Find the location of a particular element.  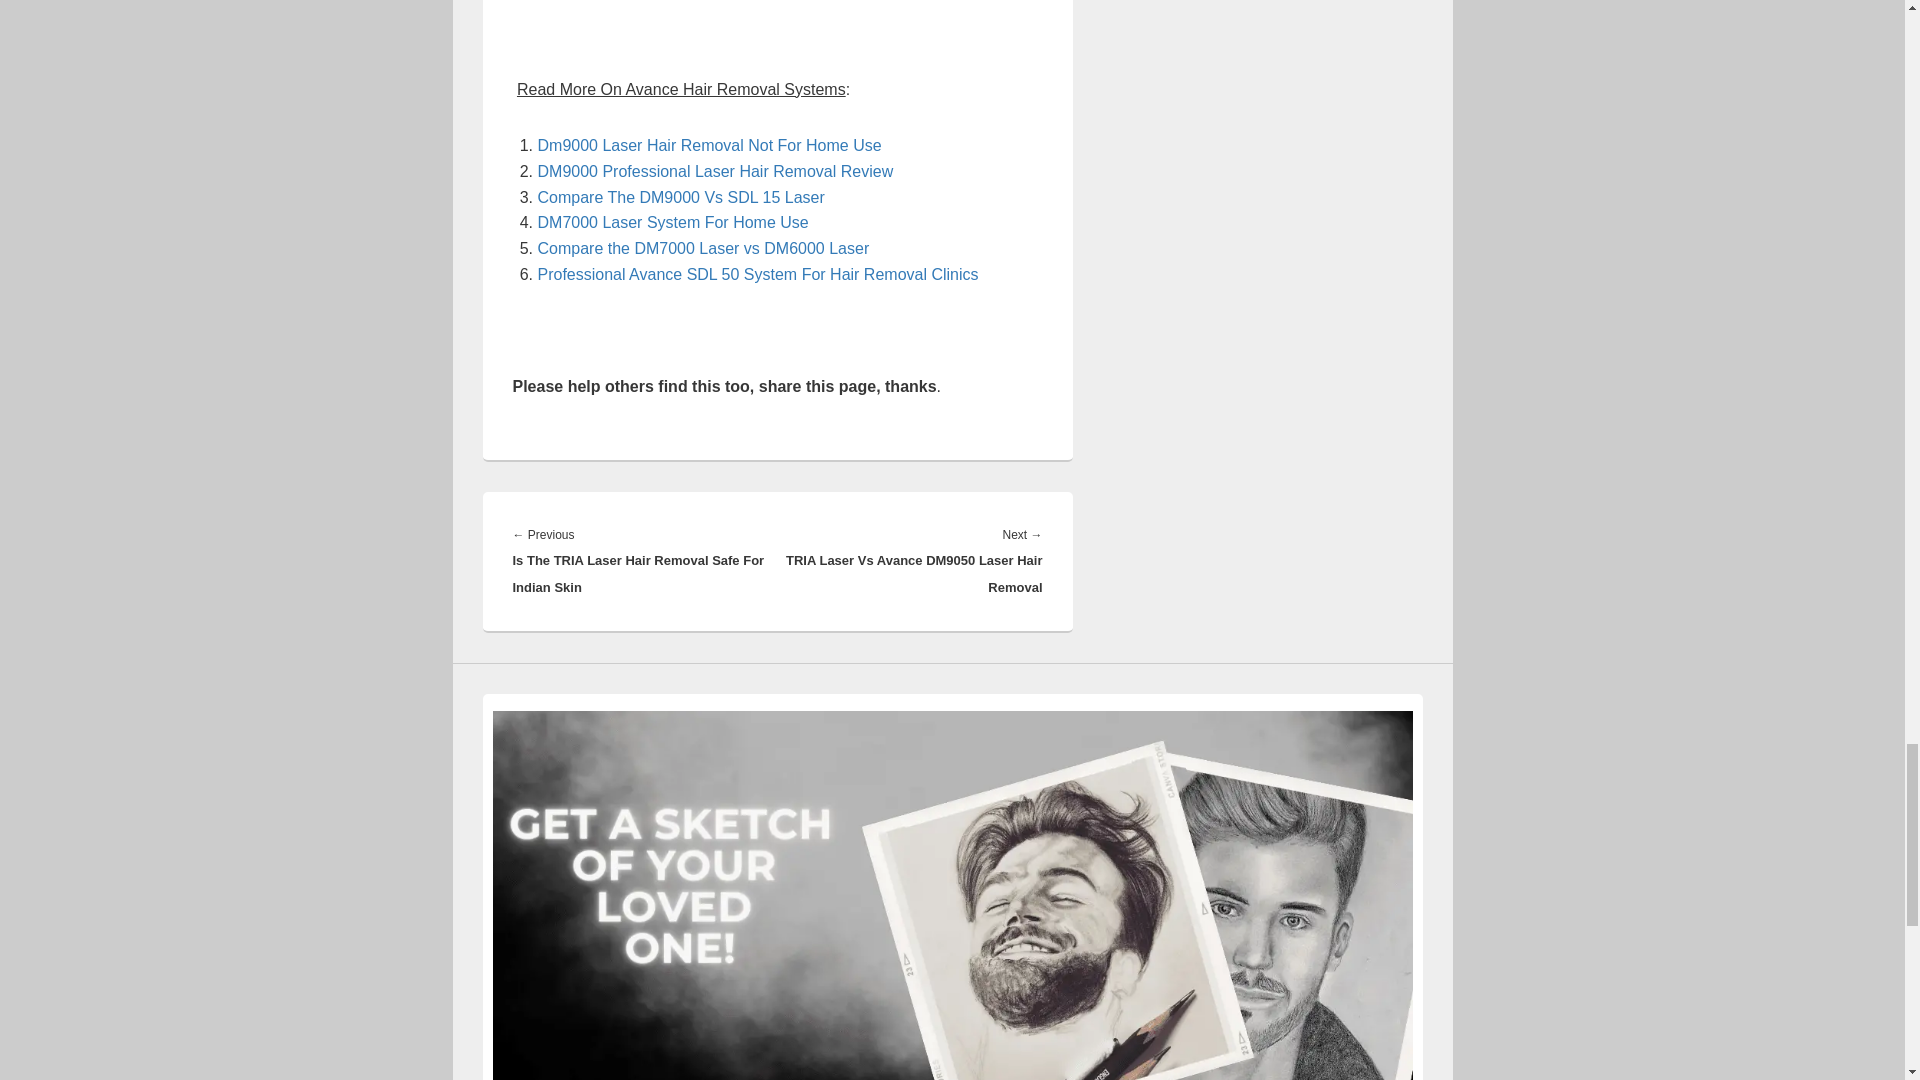

SDL15 Laser Hair Removal Vs DM9000 Laser System is located at coordinates (681, 198).